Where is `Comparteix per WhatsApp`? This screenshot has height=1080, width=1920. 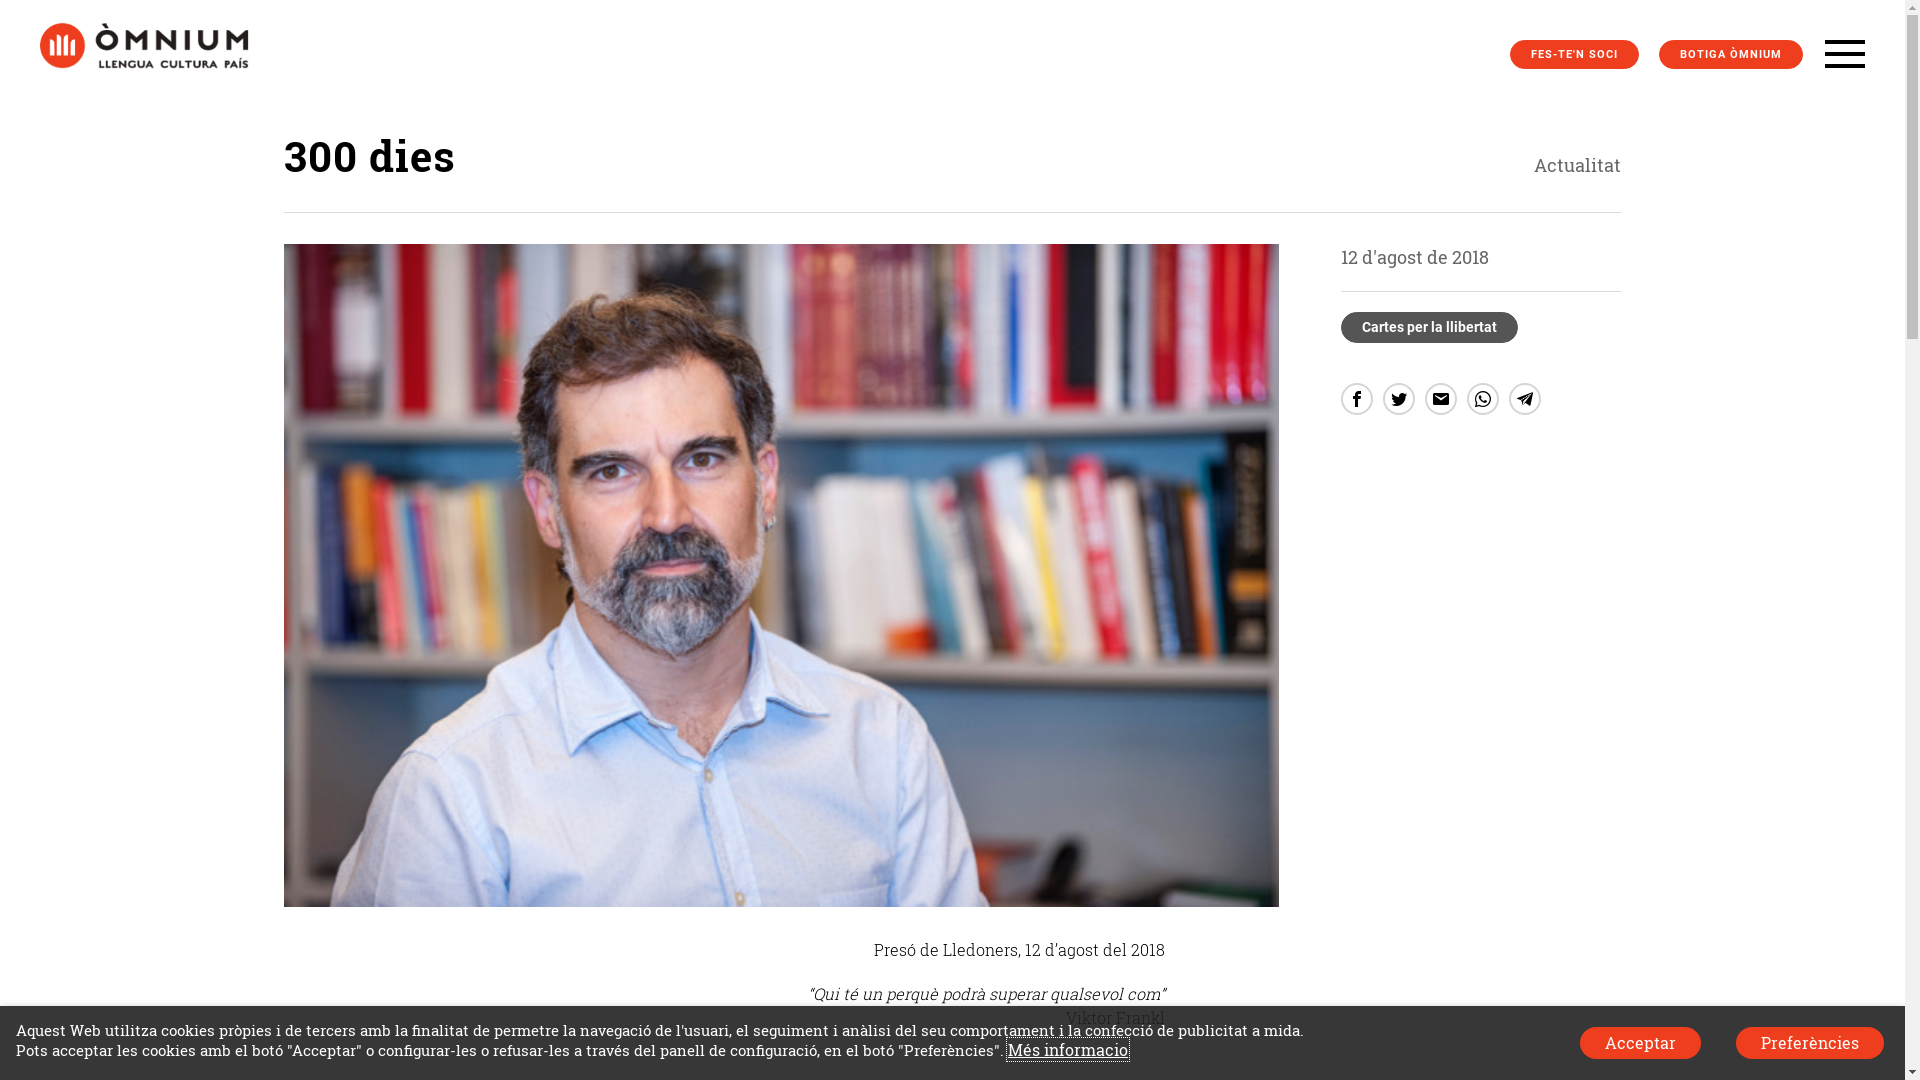 Comparteix per WhatsApp is located at coordinates (1483, 399).